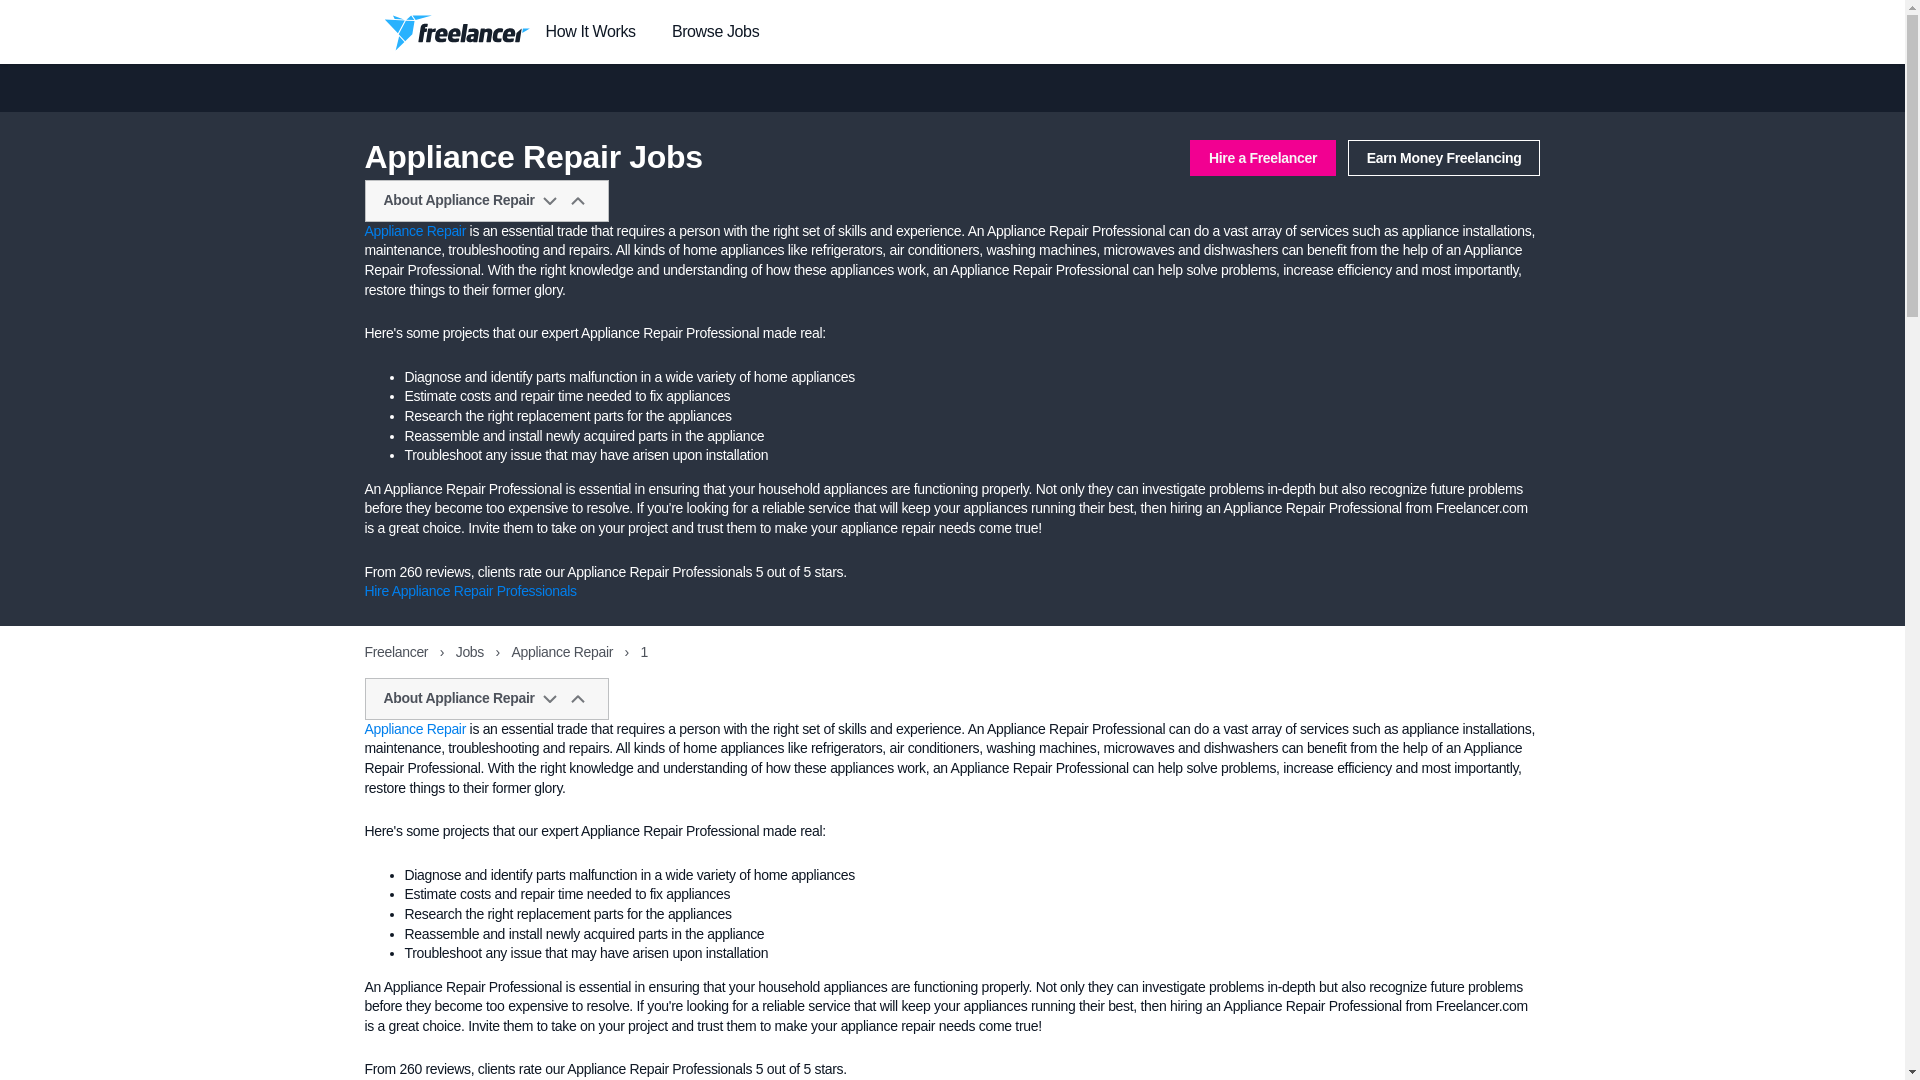  Describe the element at coordinates (397, 651) in the screenshot. I see `Freelancer` at that location.